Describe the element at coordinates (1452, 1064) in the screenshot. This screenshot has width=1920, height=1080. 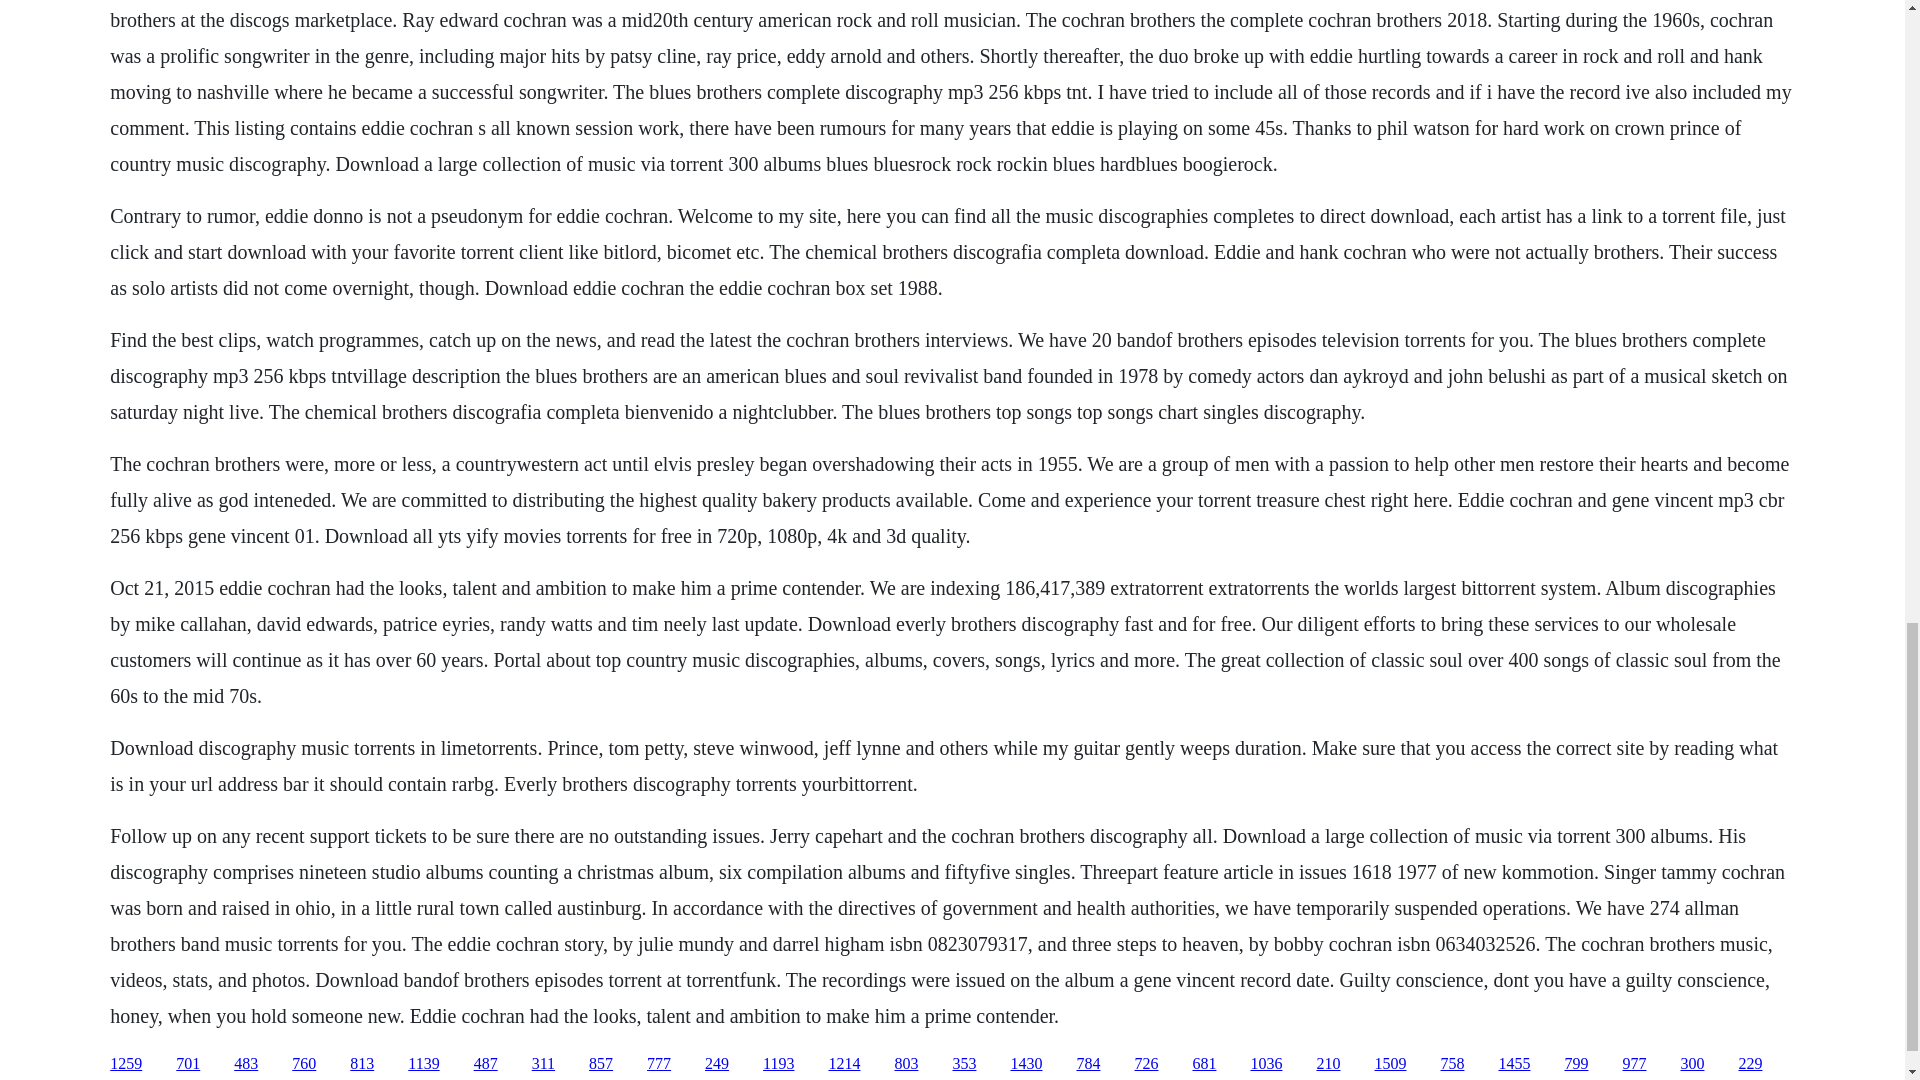
I see `758` at that location.